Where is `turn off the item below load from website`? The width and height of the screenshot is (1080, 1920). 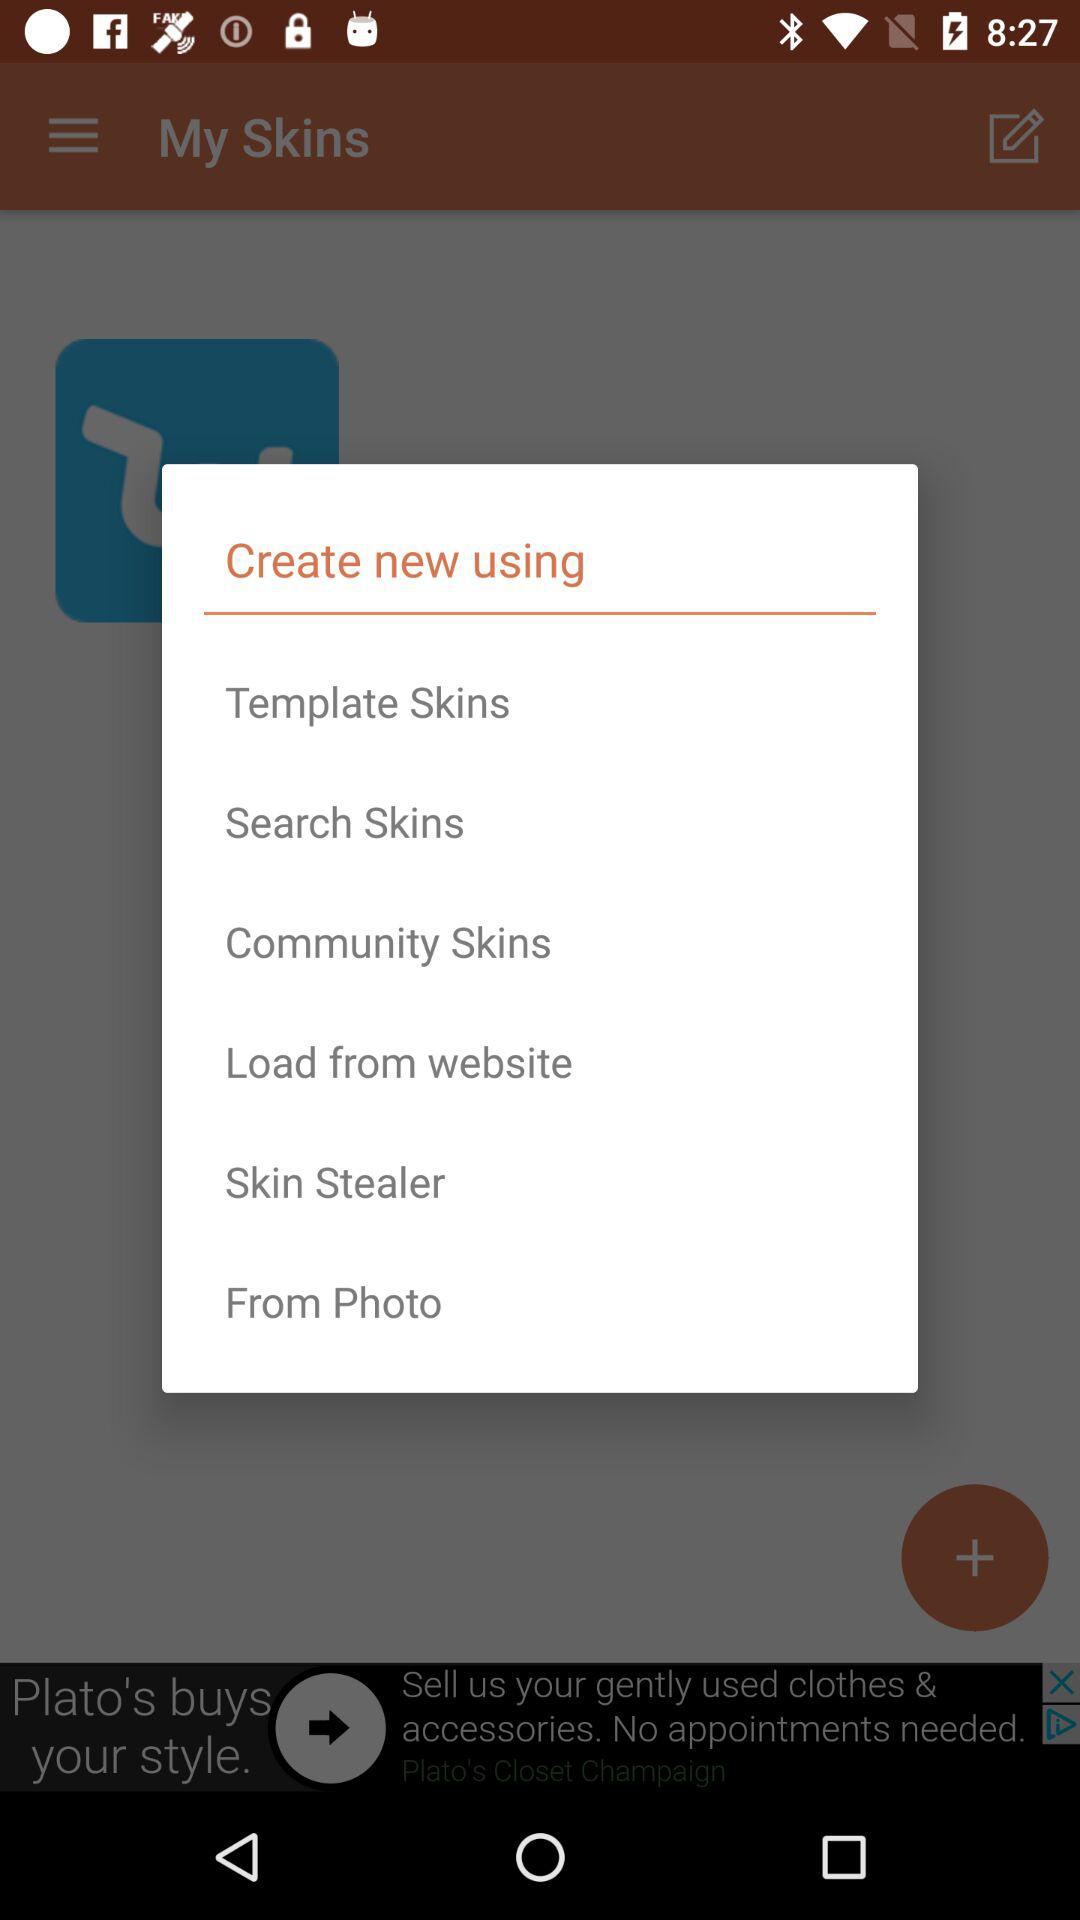
turn off the item below load from website is located at coordinates (540, 1181).